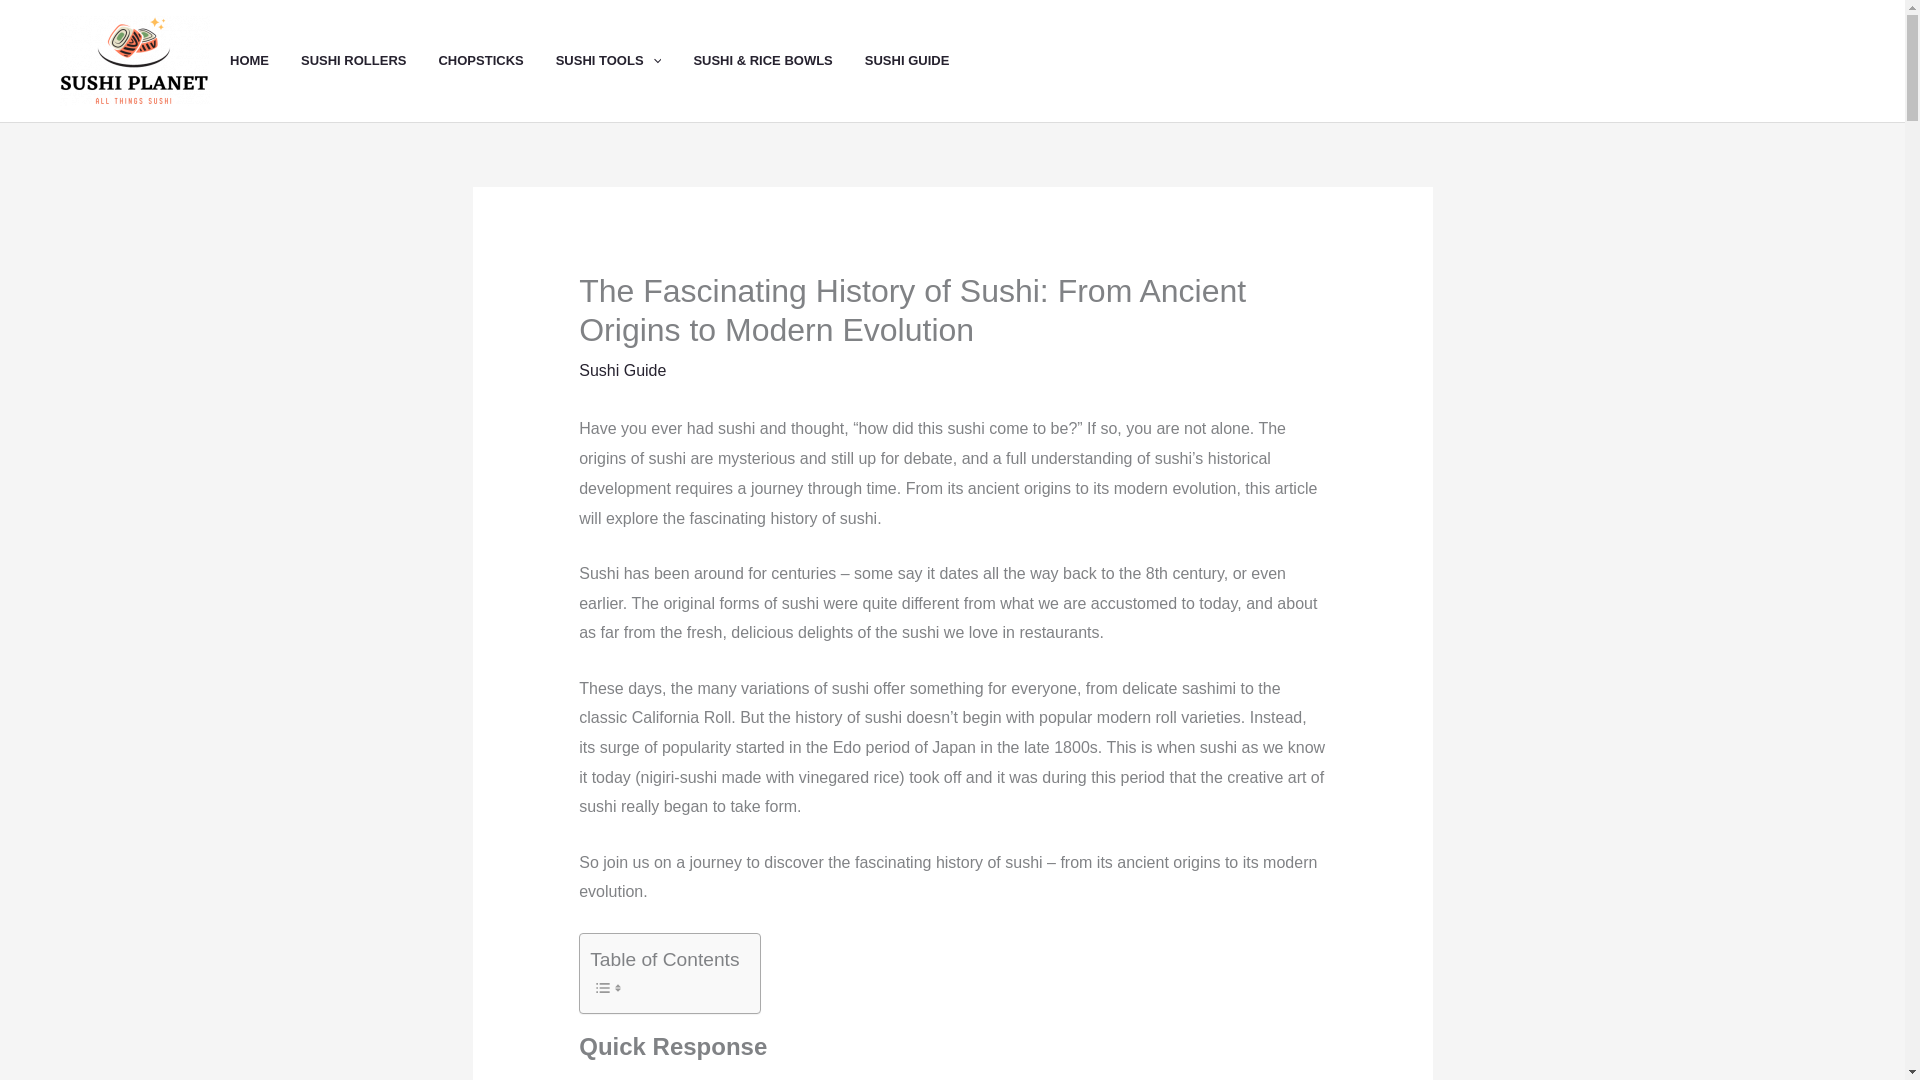 This screenshot has width=1920, height=1080. Describe the element at coordinates (923, 60) in the screenshot. I see `SUSHI GUIDE` at that location.